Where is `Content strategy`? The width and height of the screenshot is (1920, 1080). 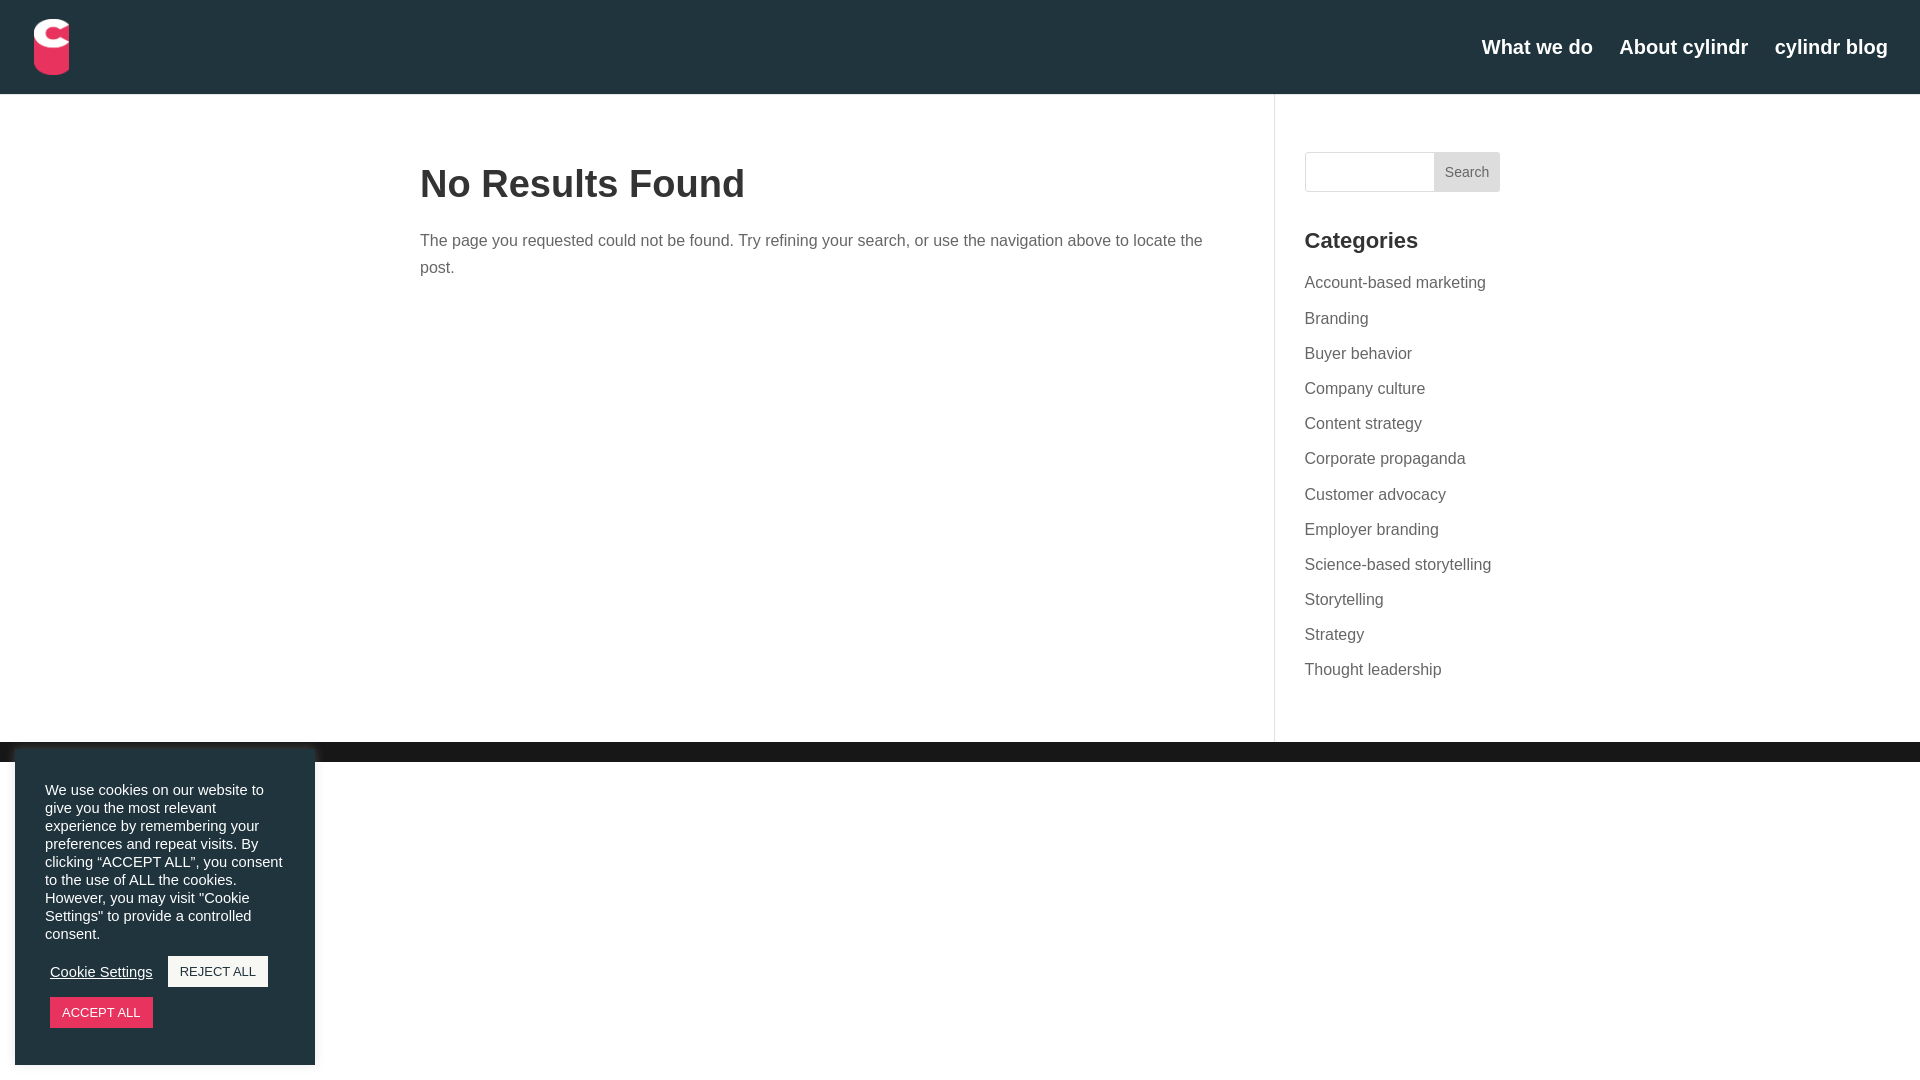 Content strategy is located at coordinates (1364, 423).